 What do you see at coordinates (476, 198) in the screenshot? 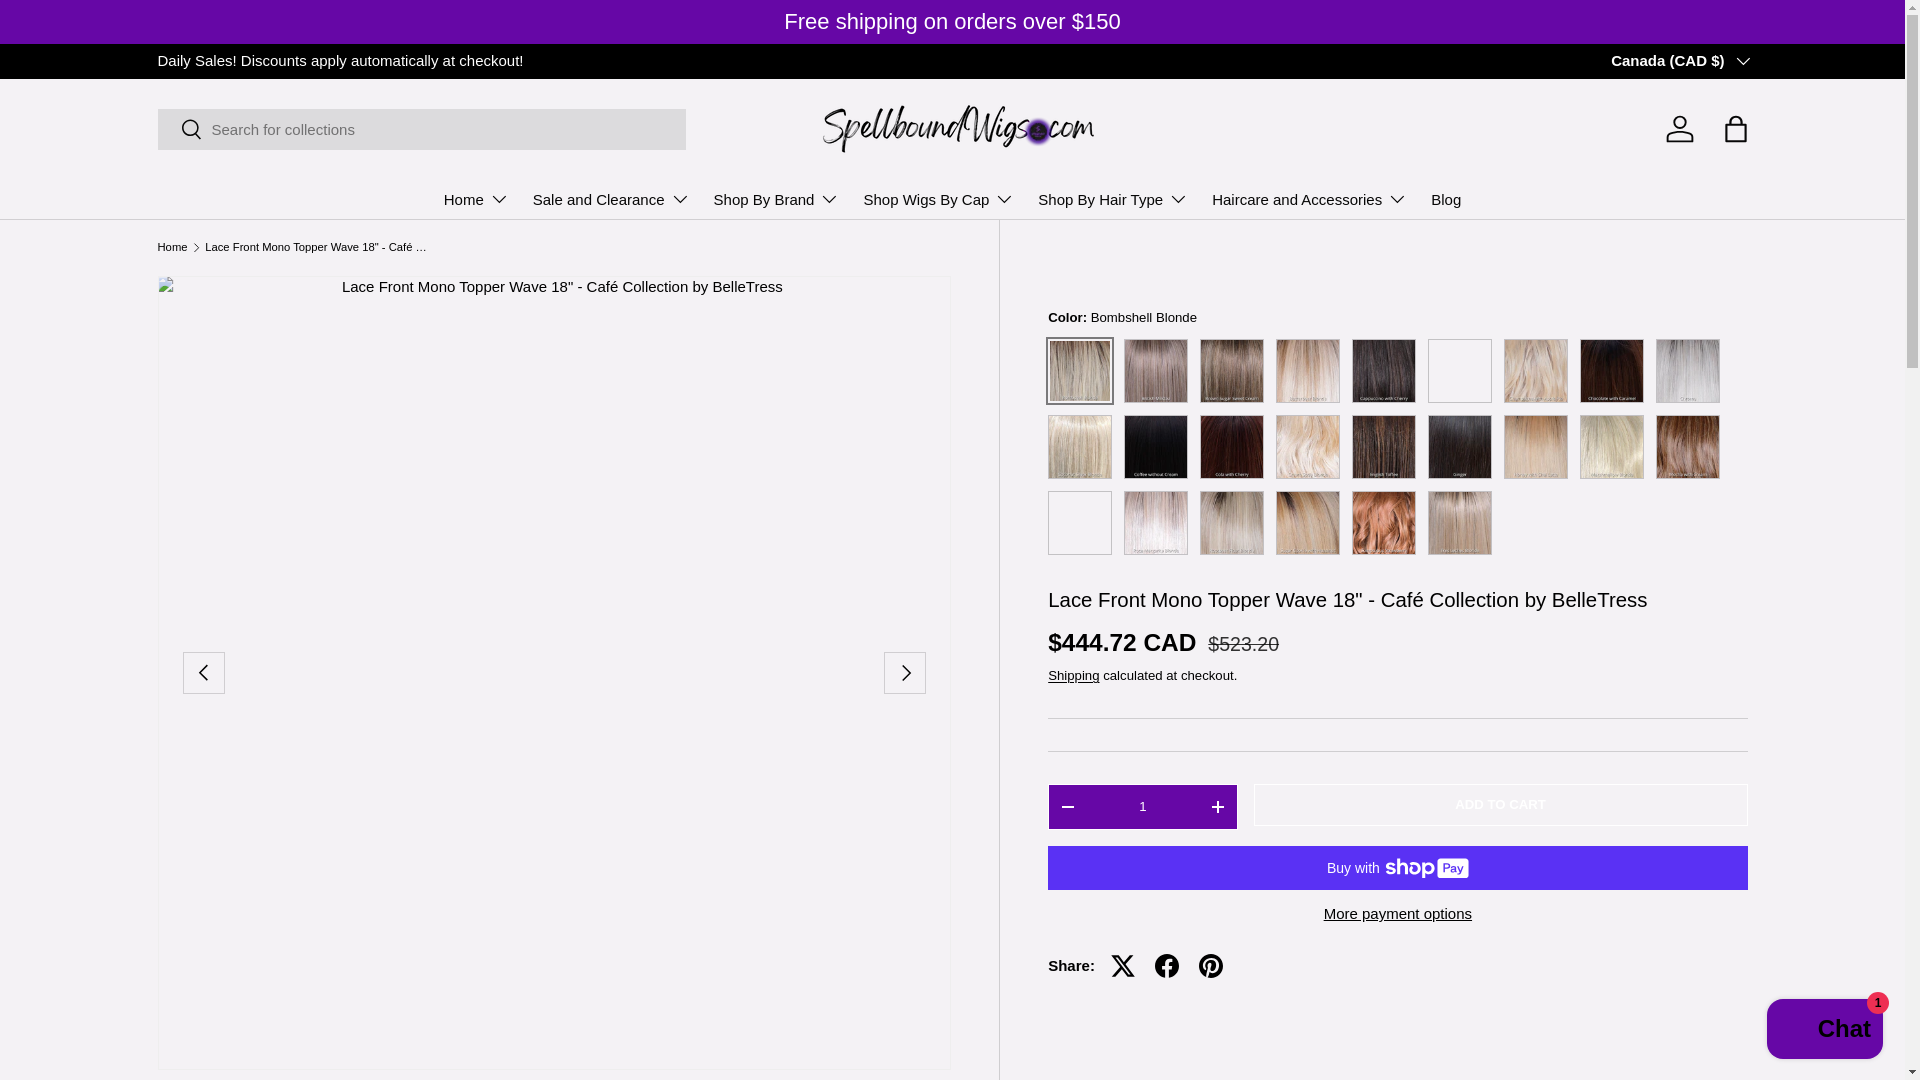
I see `Home` at bounding box center [476, 198].